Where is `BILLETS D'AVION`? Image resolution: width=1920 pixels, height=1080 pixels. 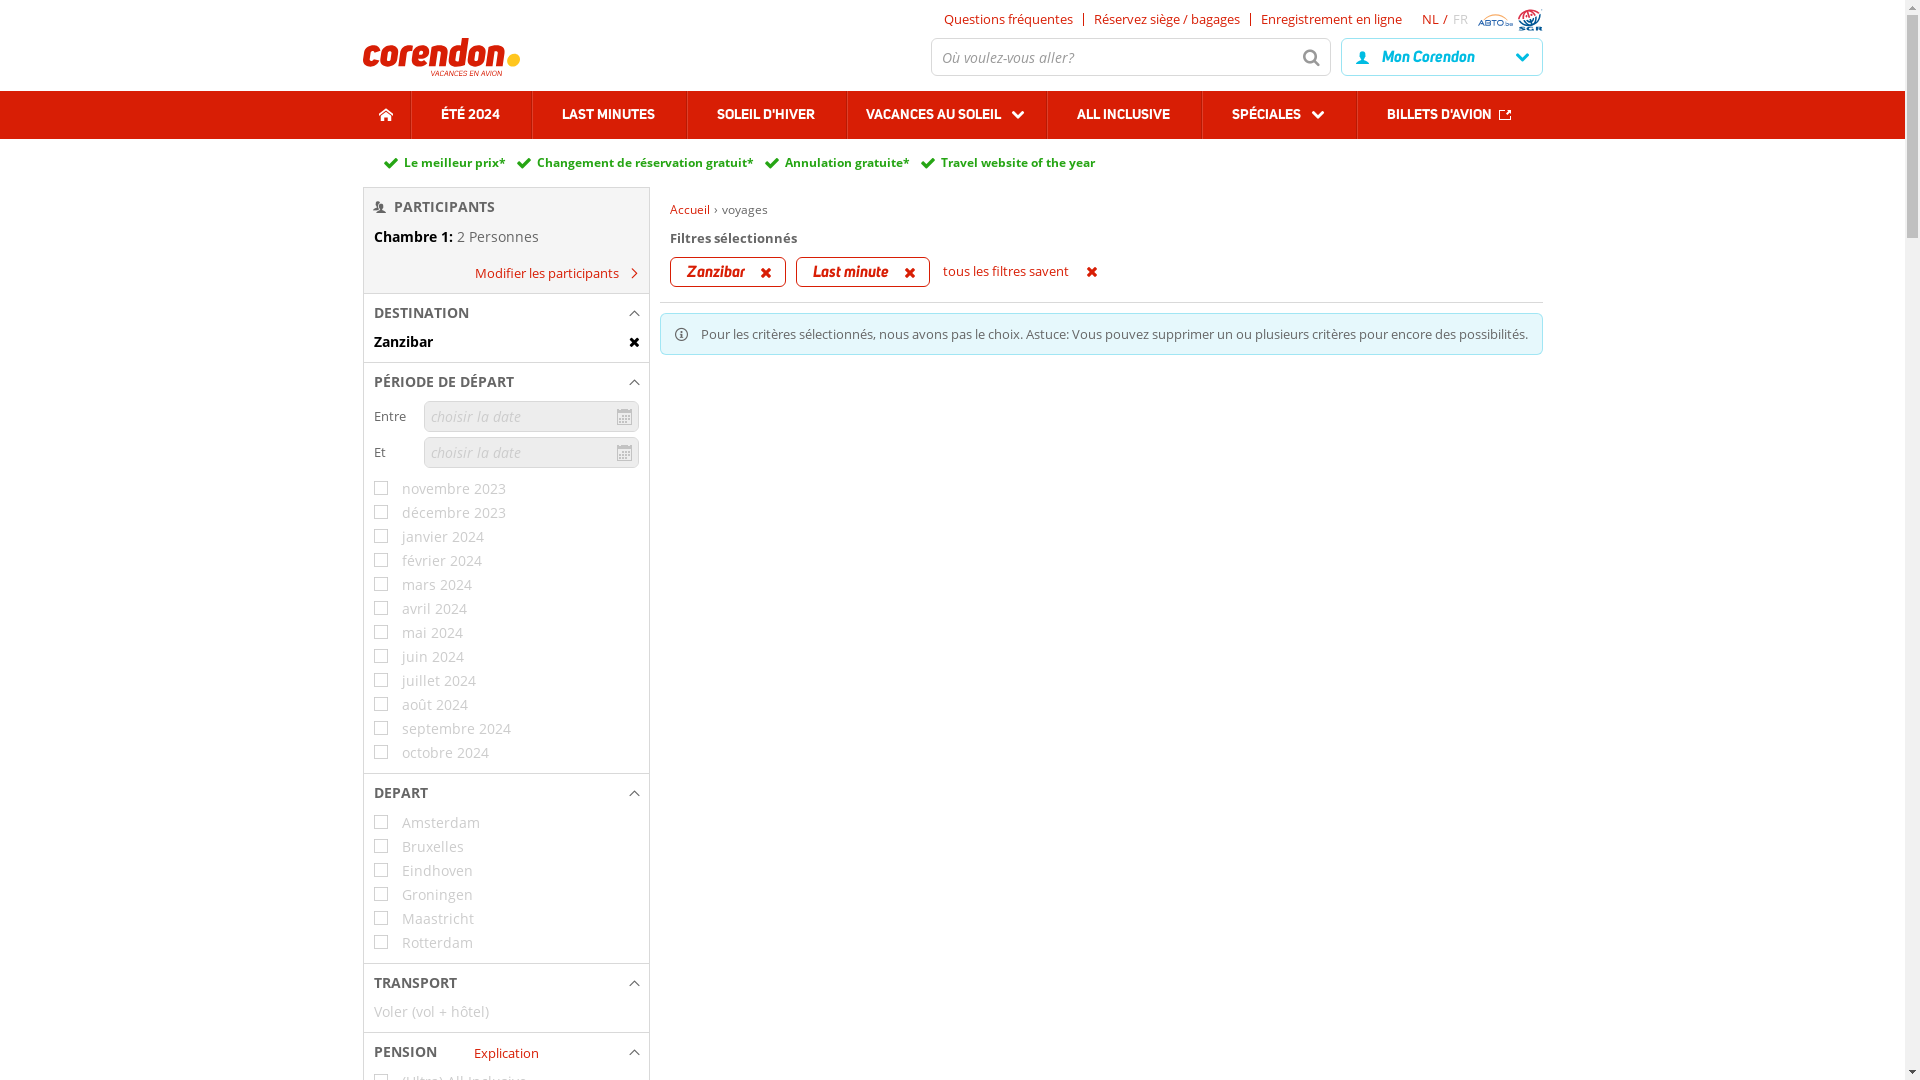 BILLETS D'AVION is located at coordinates (1450, 115).